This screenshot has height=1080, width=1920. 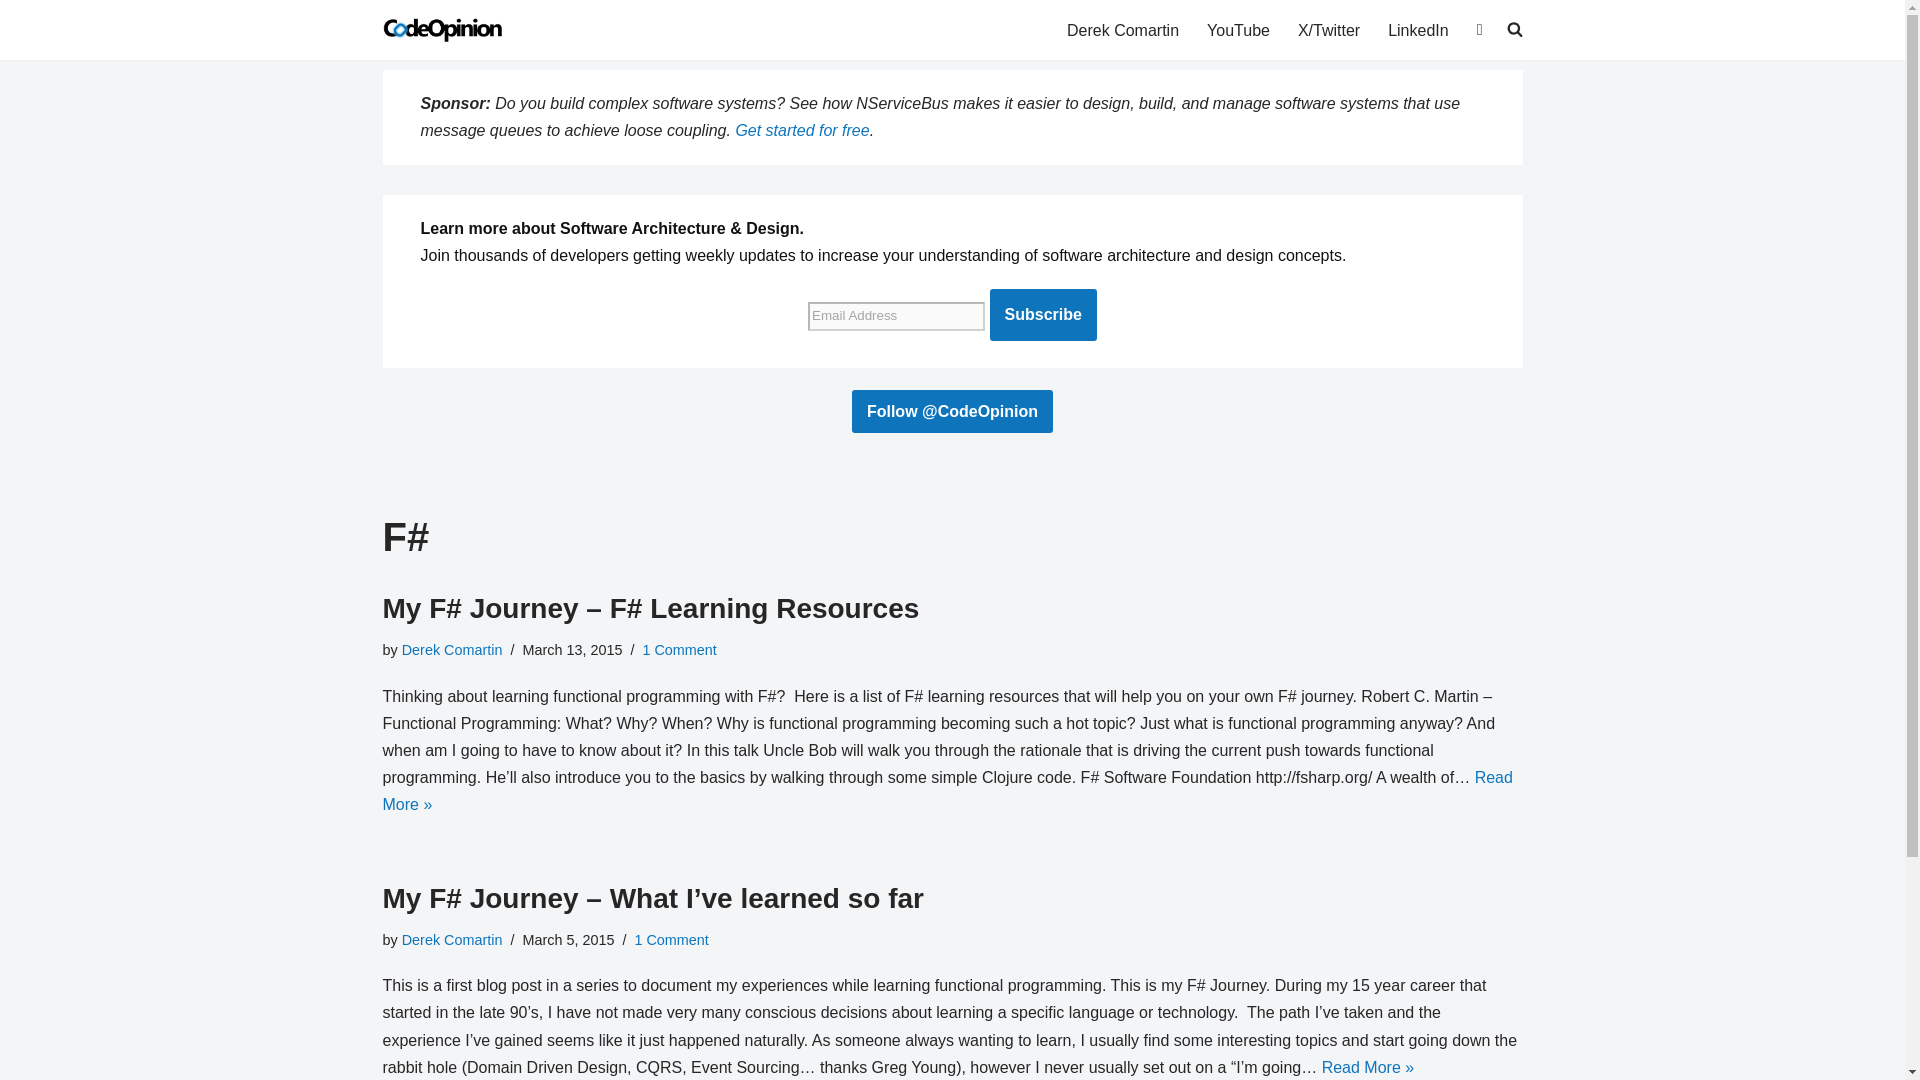 What do you see at coordinates (1238, 30) in the screenshot?
I see `YouTube` at bounding box center [1238, 30].